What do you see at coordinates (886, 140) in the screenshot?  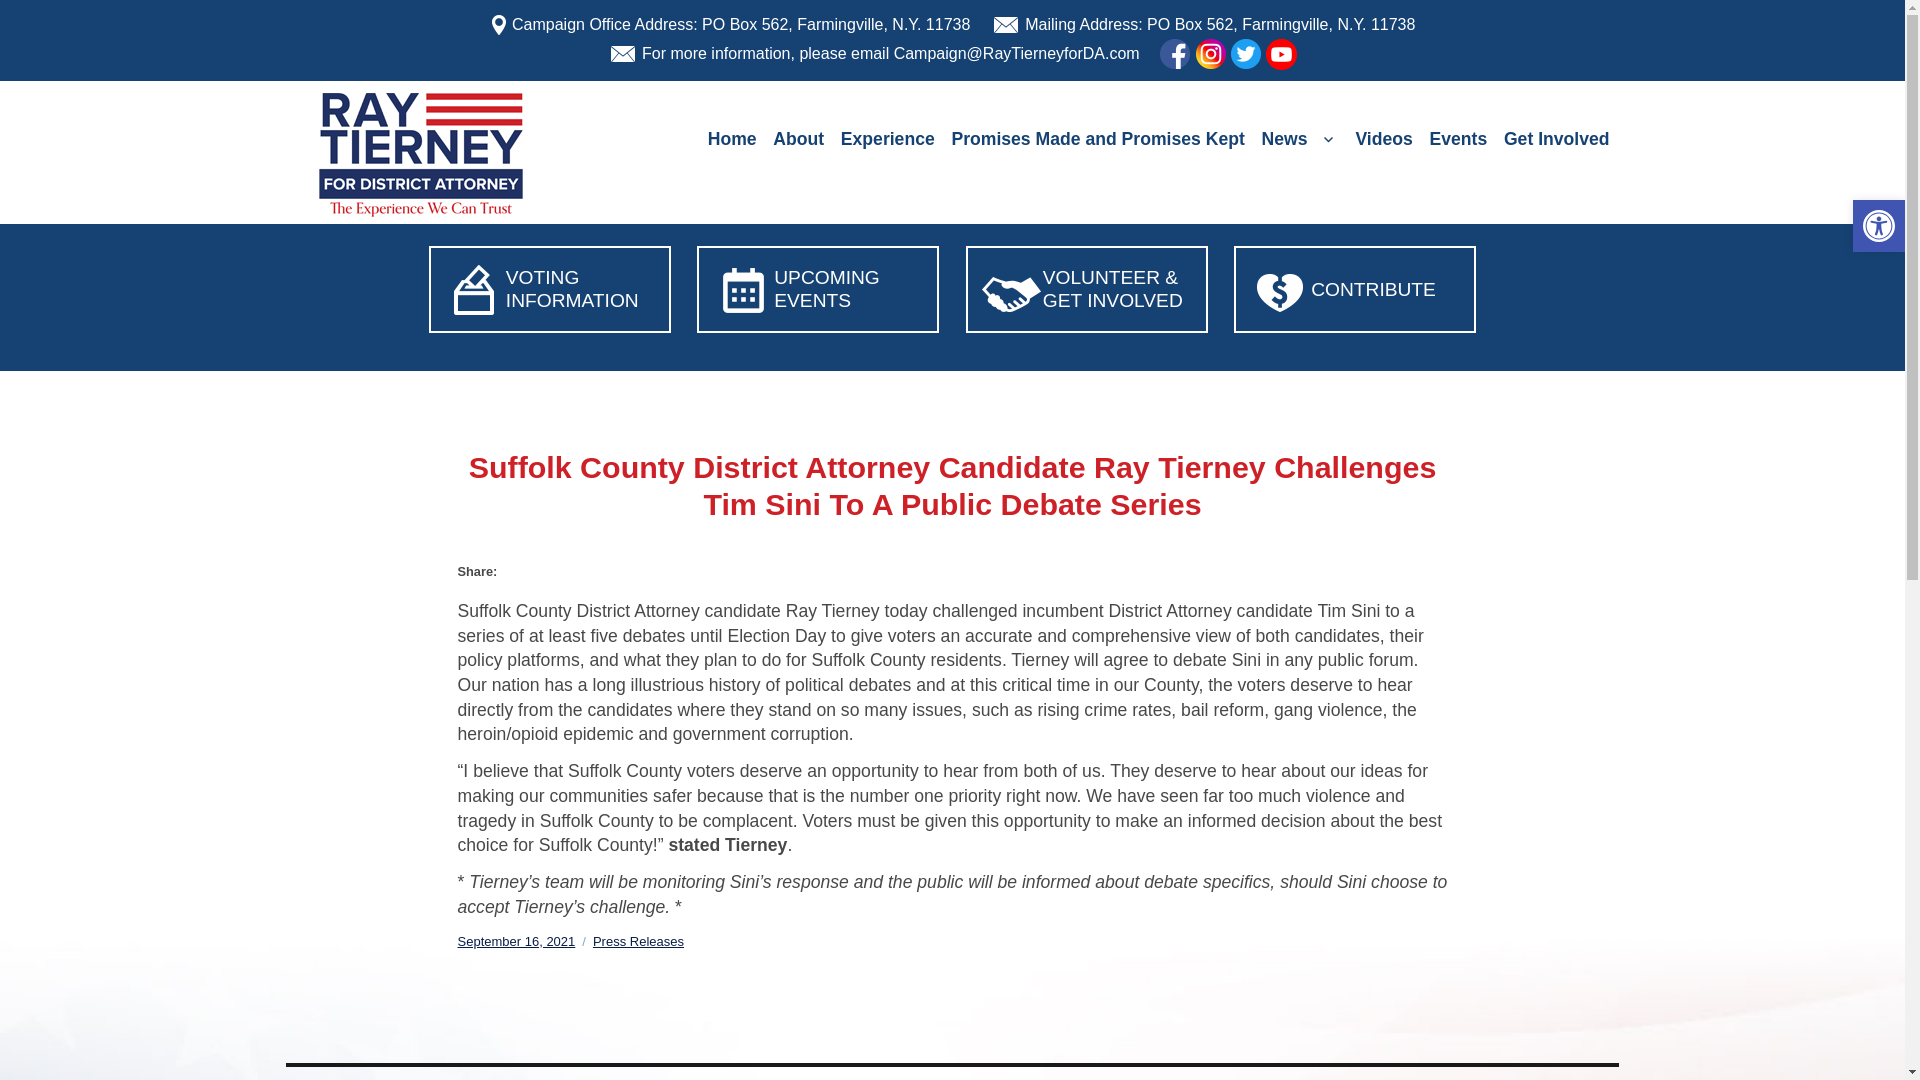 I see `Experience` at bounding box center [886, 140].